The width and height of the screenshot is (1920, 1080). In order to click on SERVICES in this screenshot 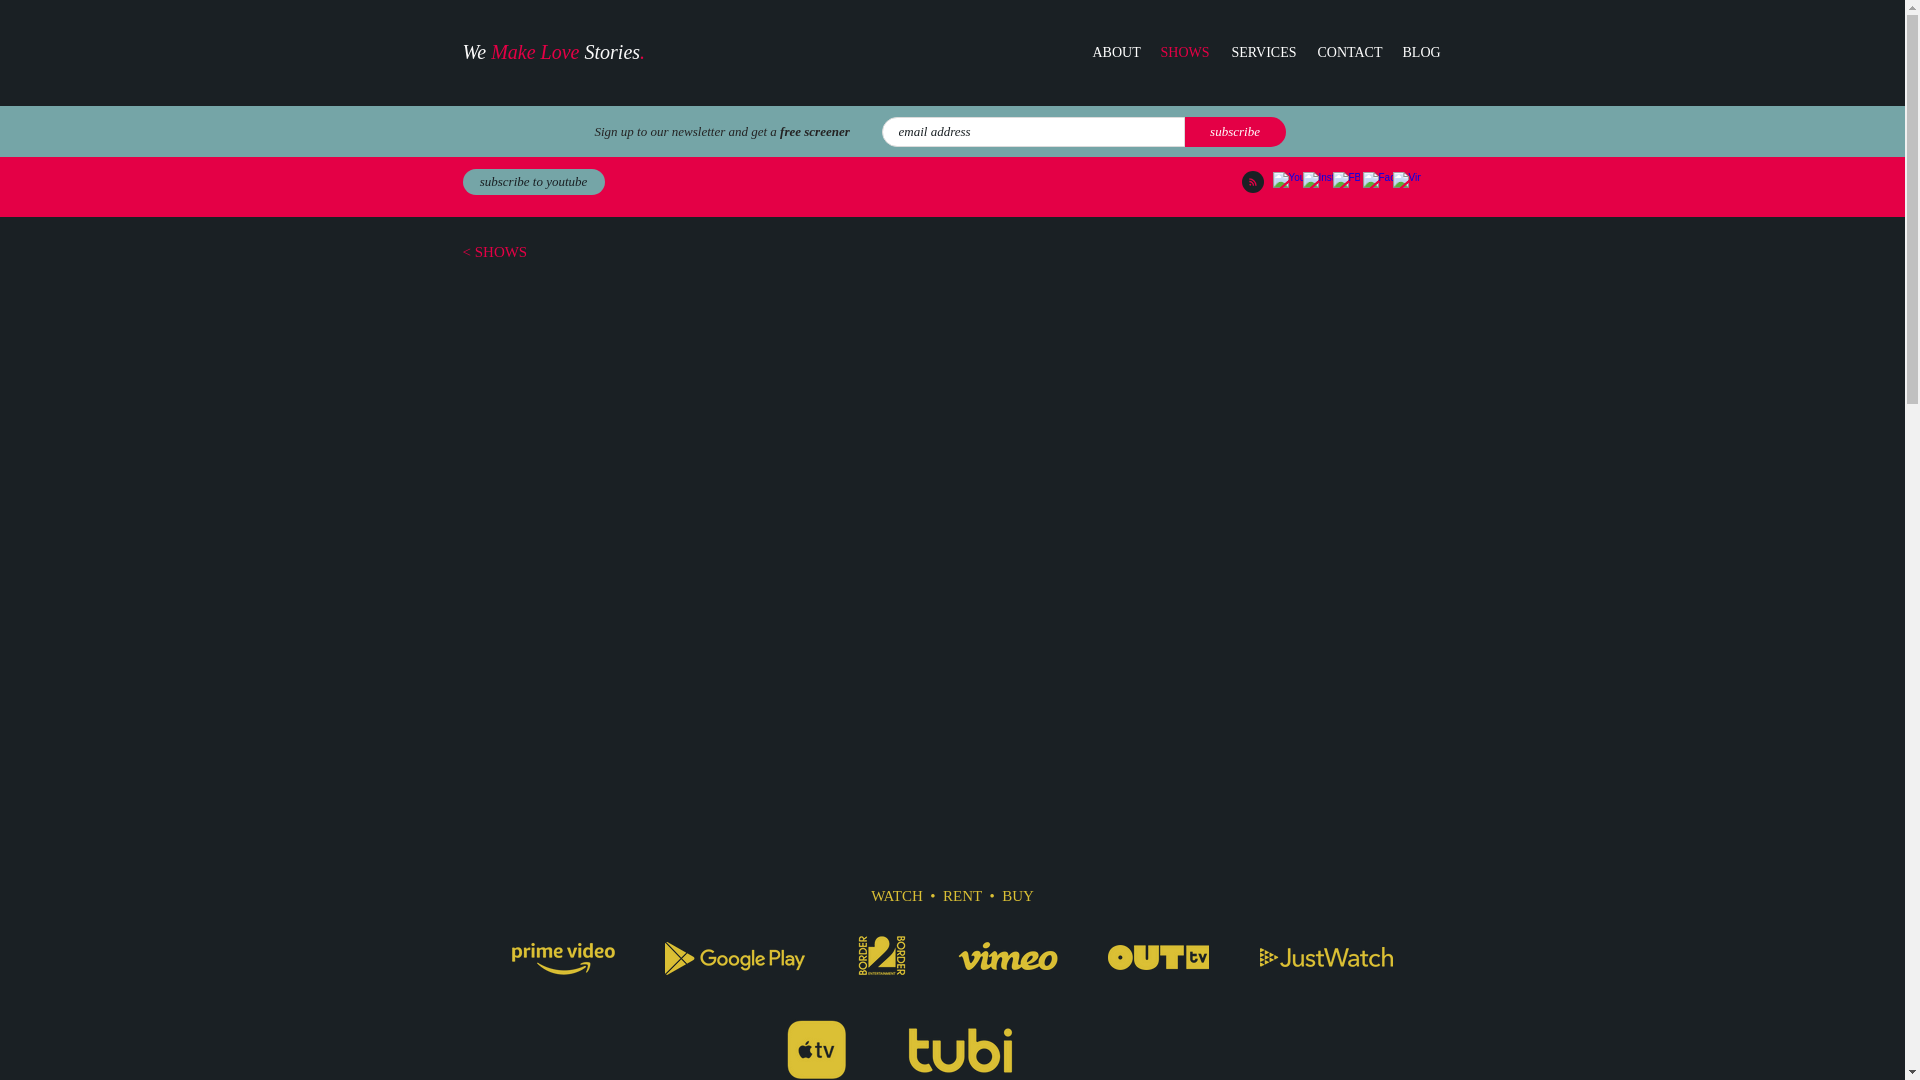, I will do `click(1263, 52)`.